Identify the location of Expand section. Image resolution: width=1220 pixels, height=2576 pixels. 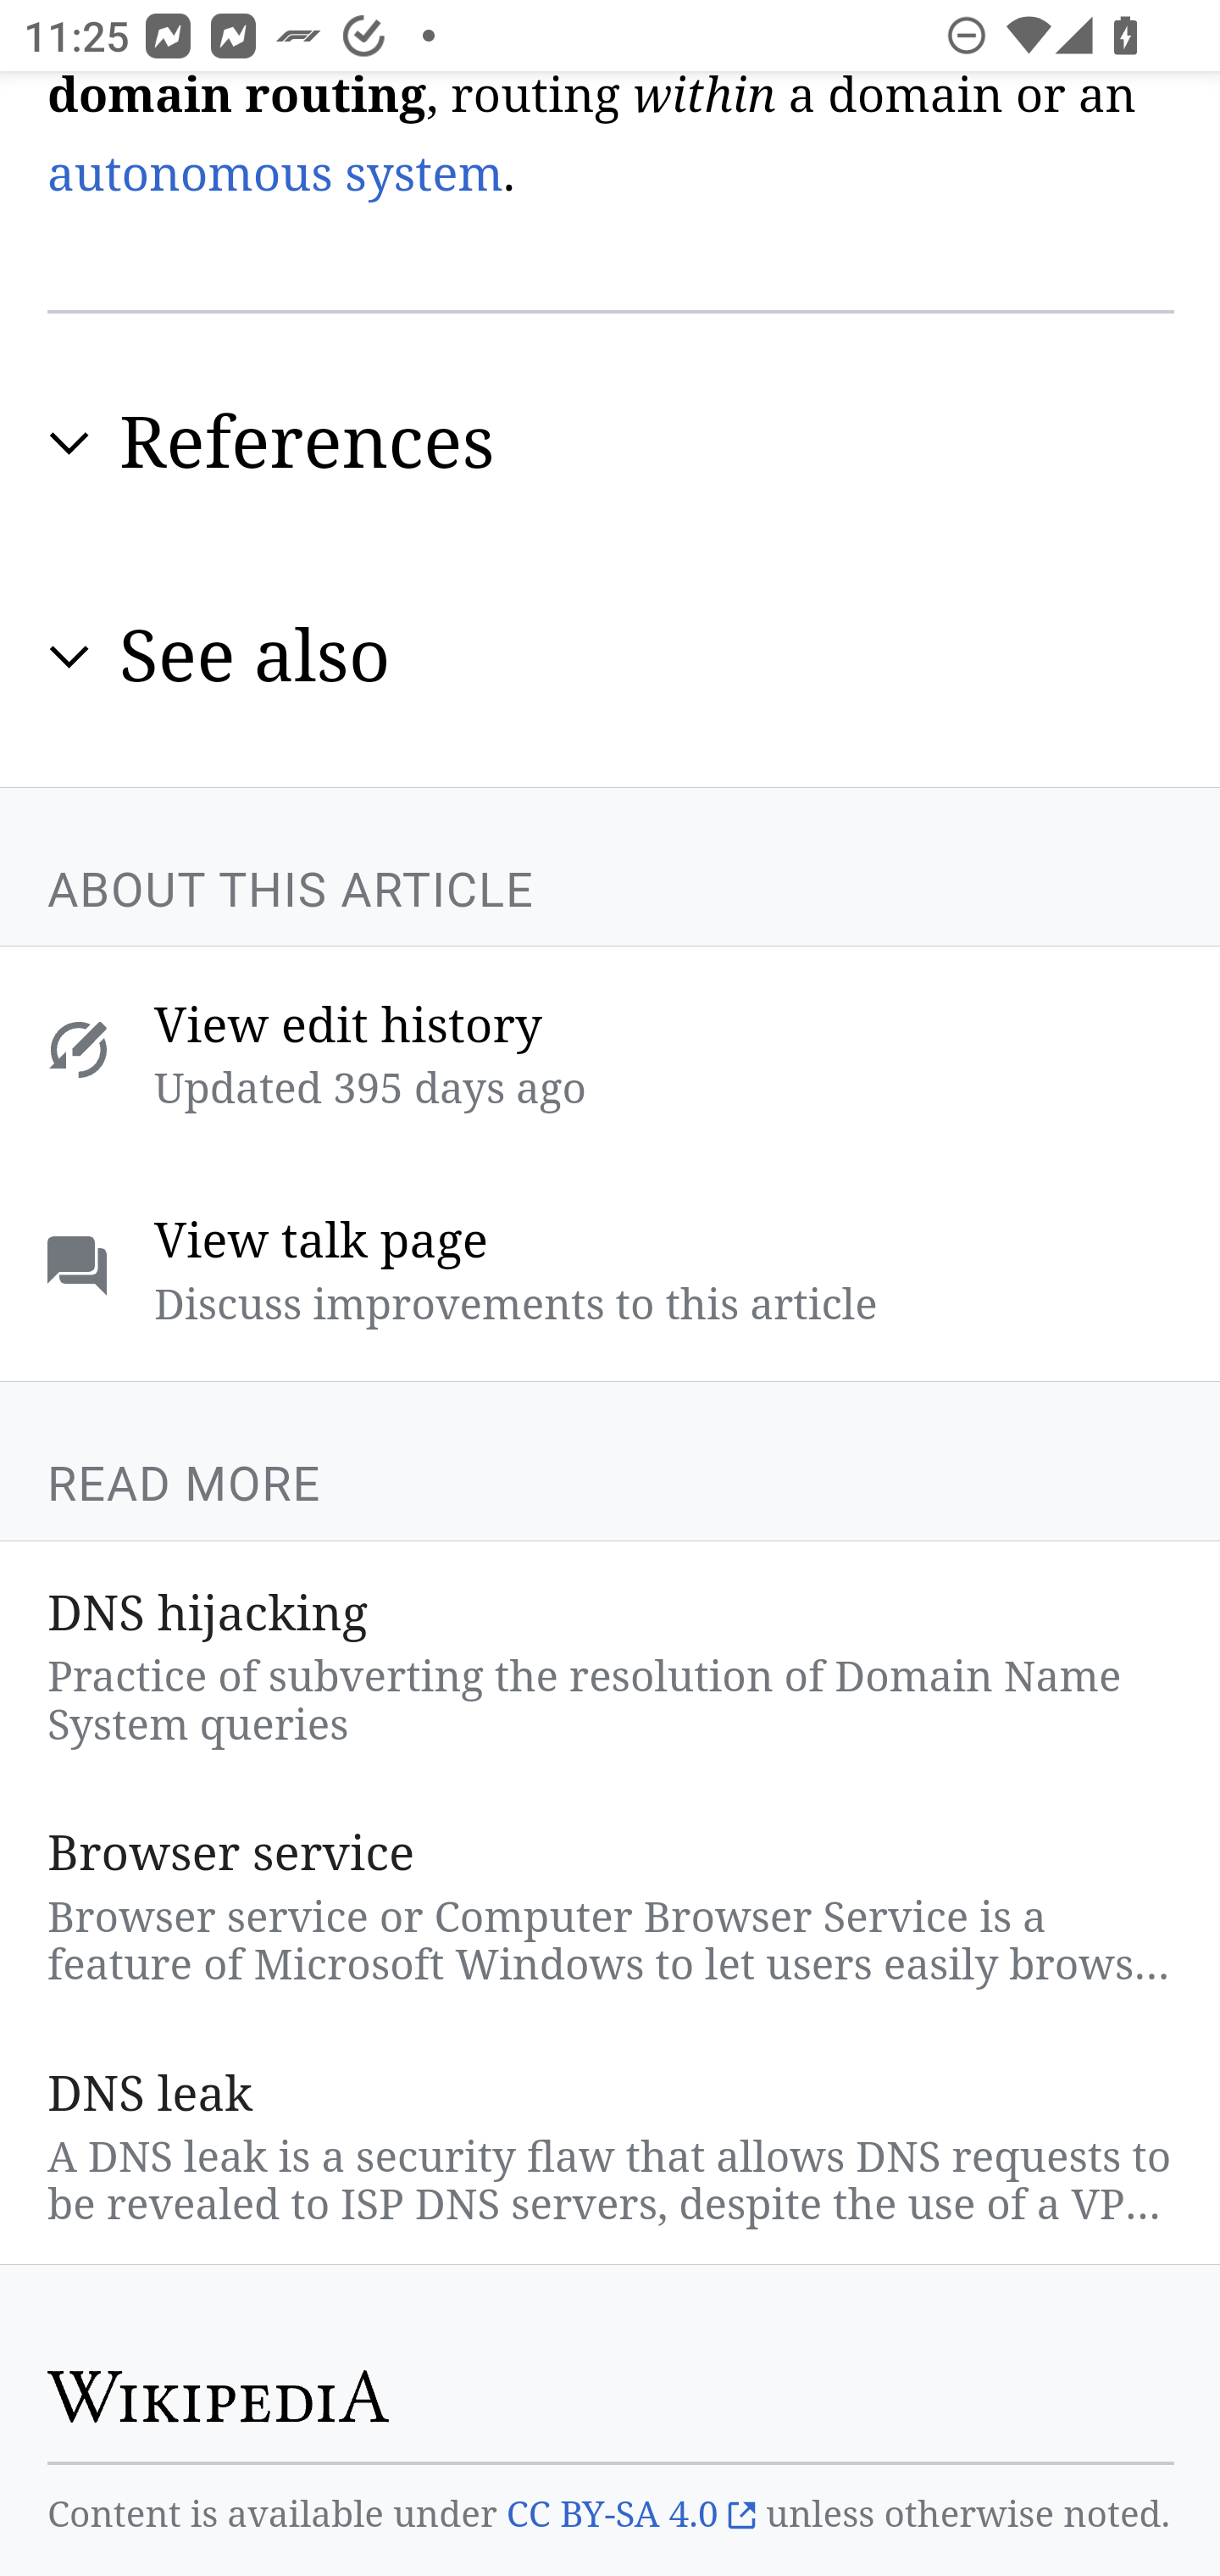
(69, 655).